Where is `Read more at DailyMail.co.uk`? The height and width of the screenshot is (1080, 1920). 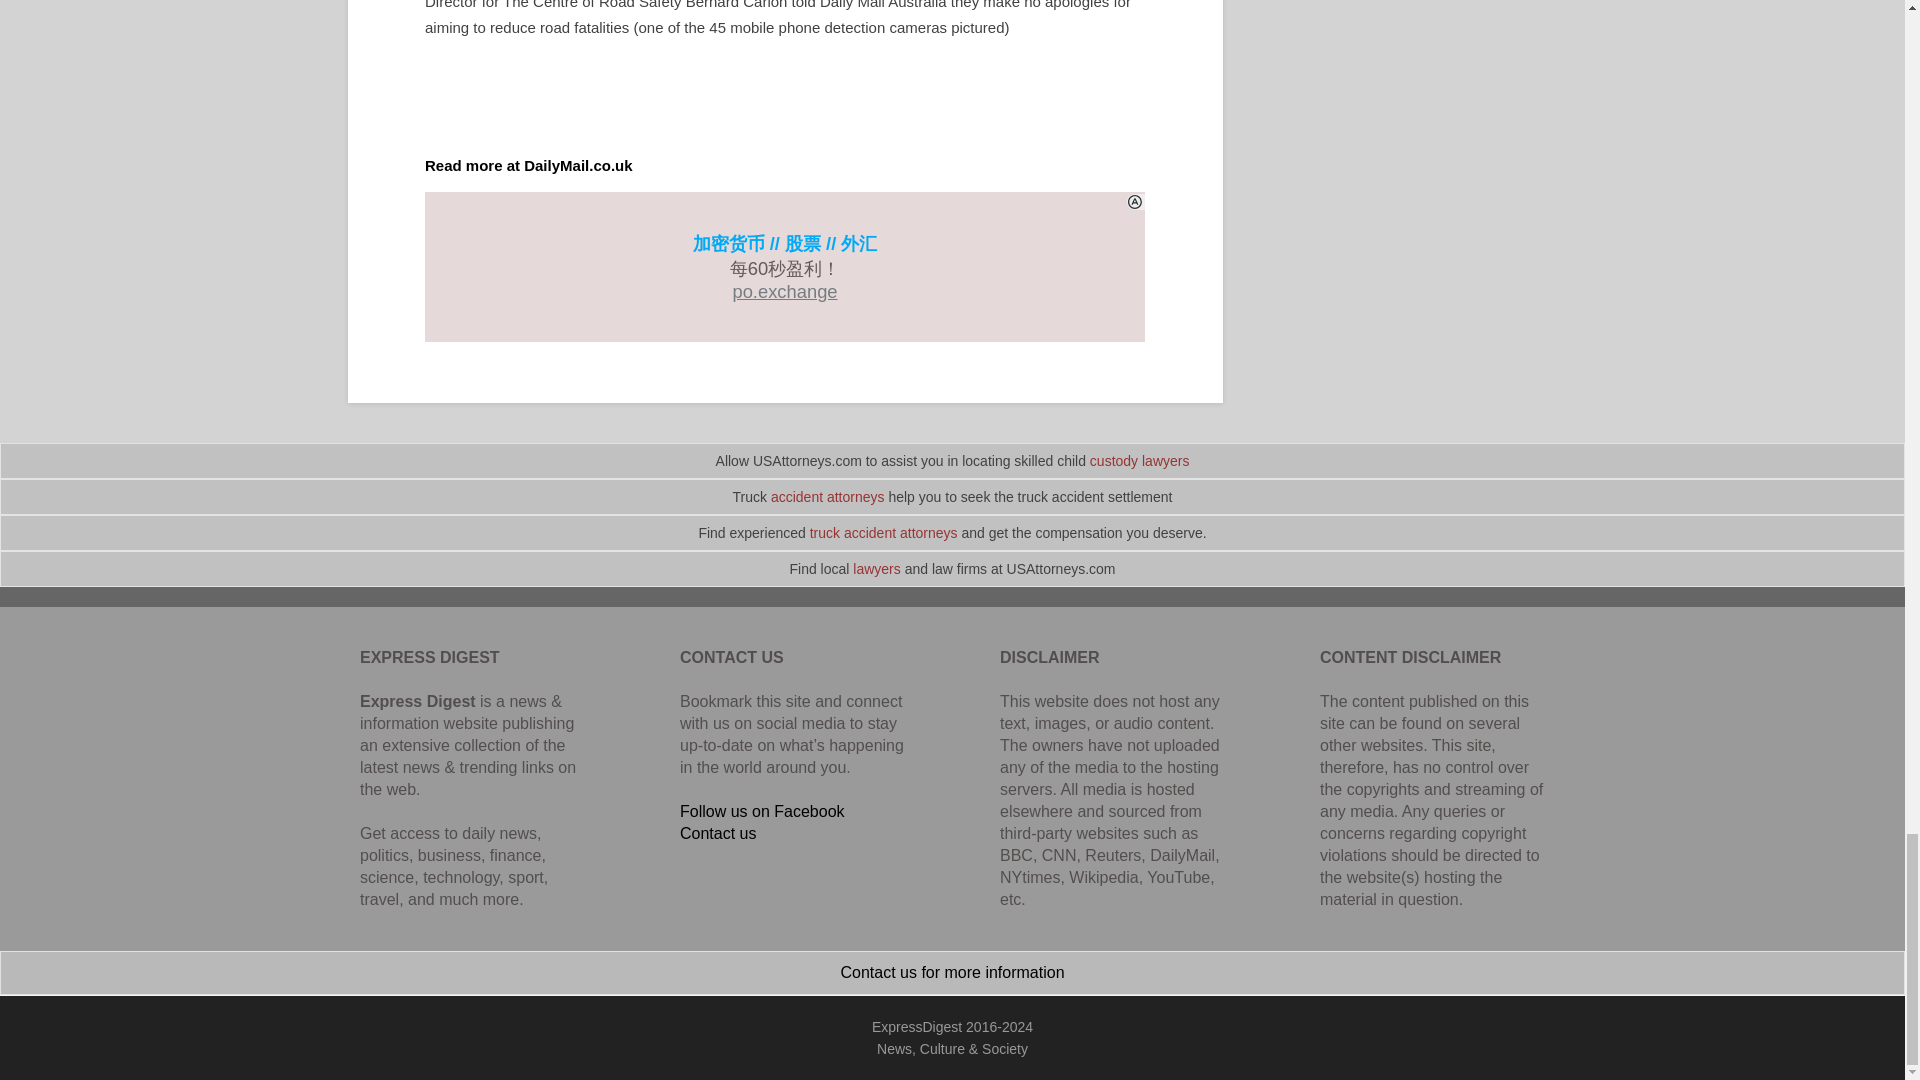
Read more at DailyMail.co.uk is located at coordinates (528, 164).